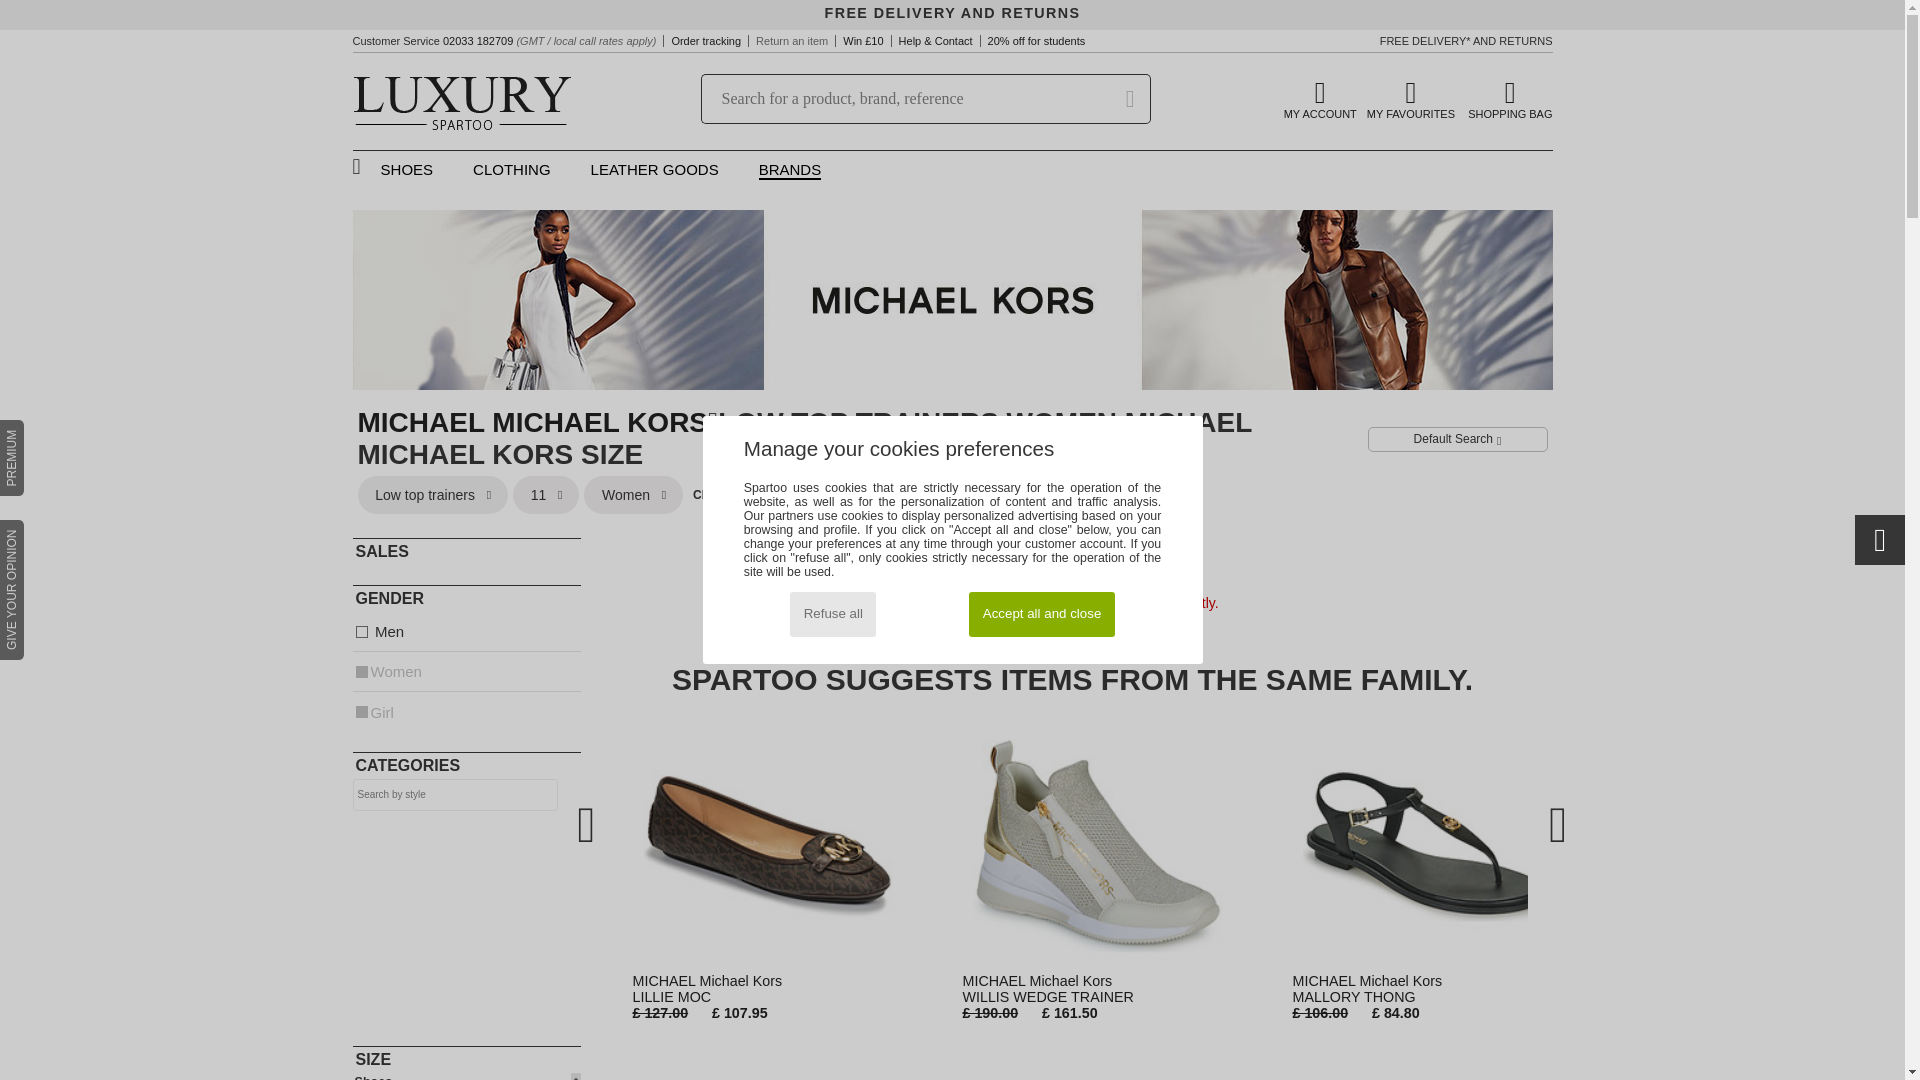 The height and width of the screenshot is (1080, 1920). I want to click on CLOTHING, so click(512, 170).